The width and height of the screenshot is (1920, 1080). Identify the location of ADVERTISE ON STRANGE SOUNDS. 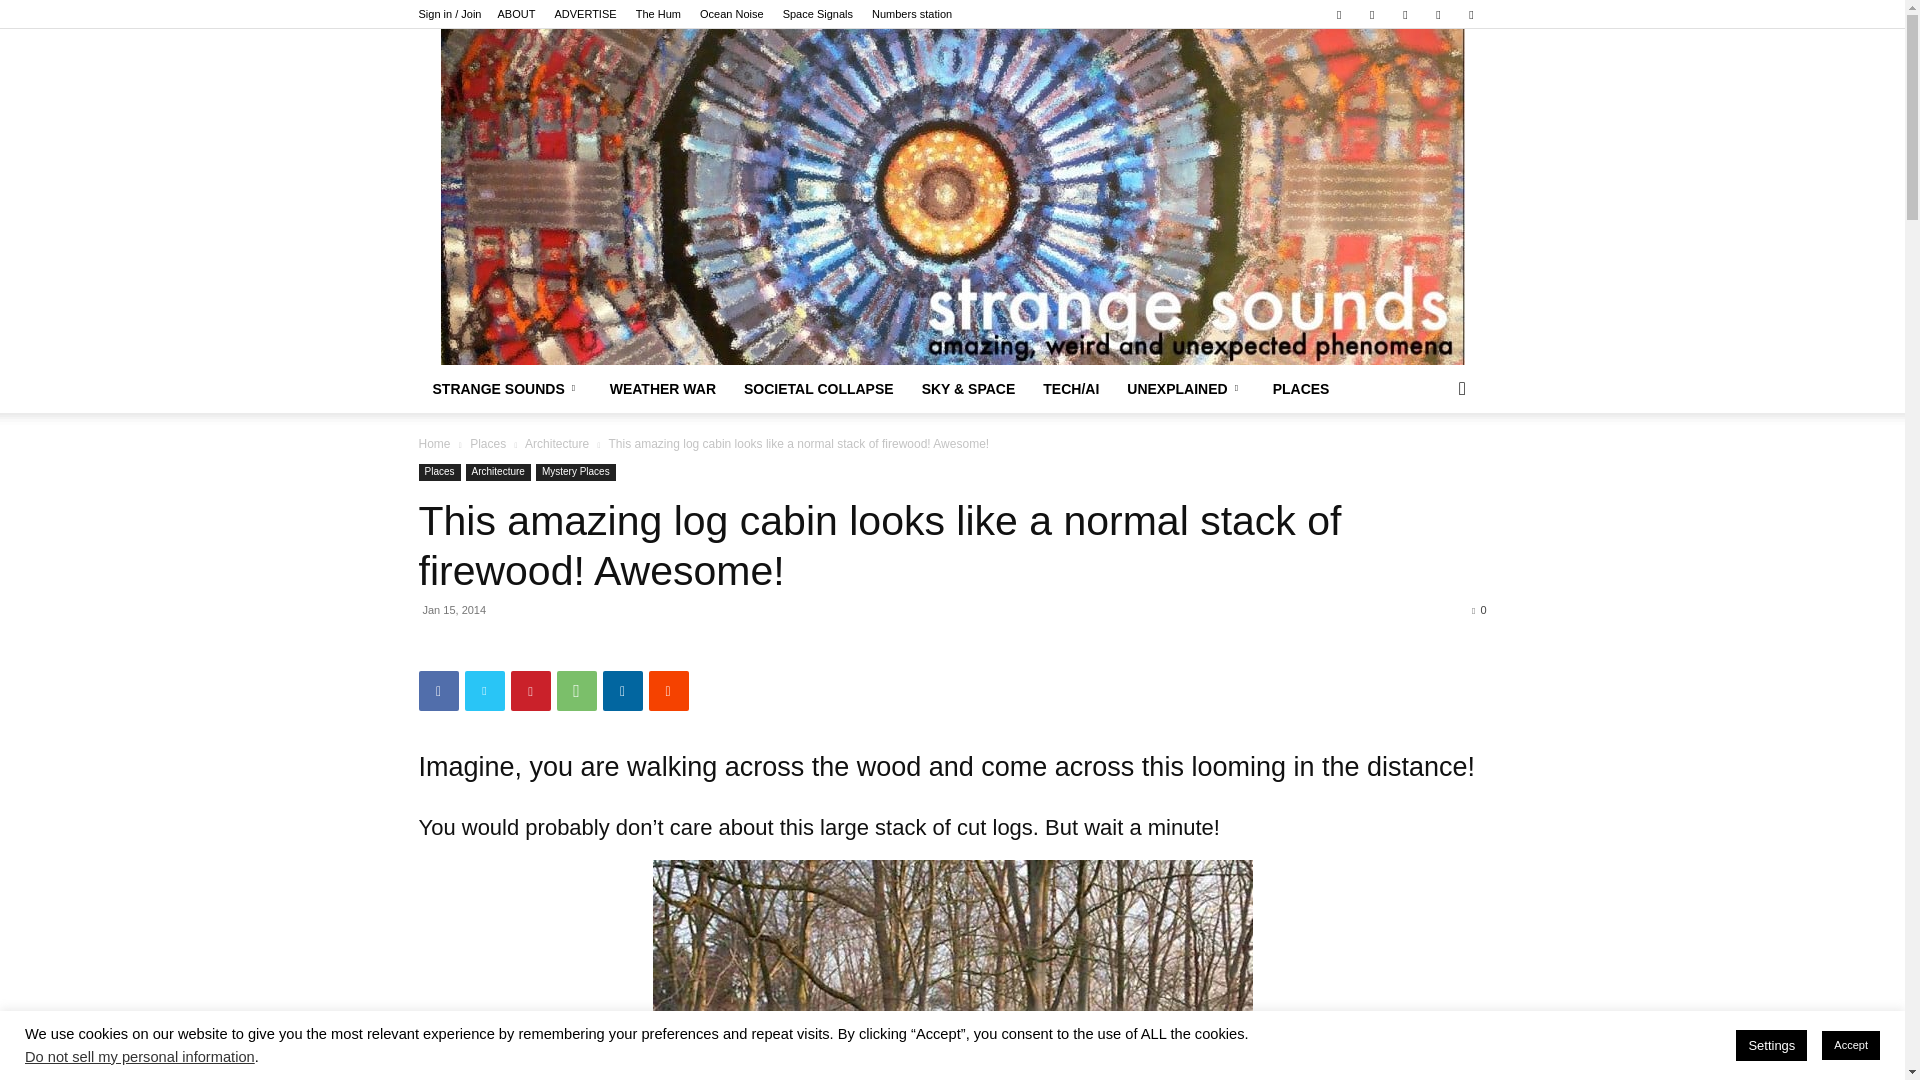
(585, 14).